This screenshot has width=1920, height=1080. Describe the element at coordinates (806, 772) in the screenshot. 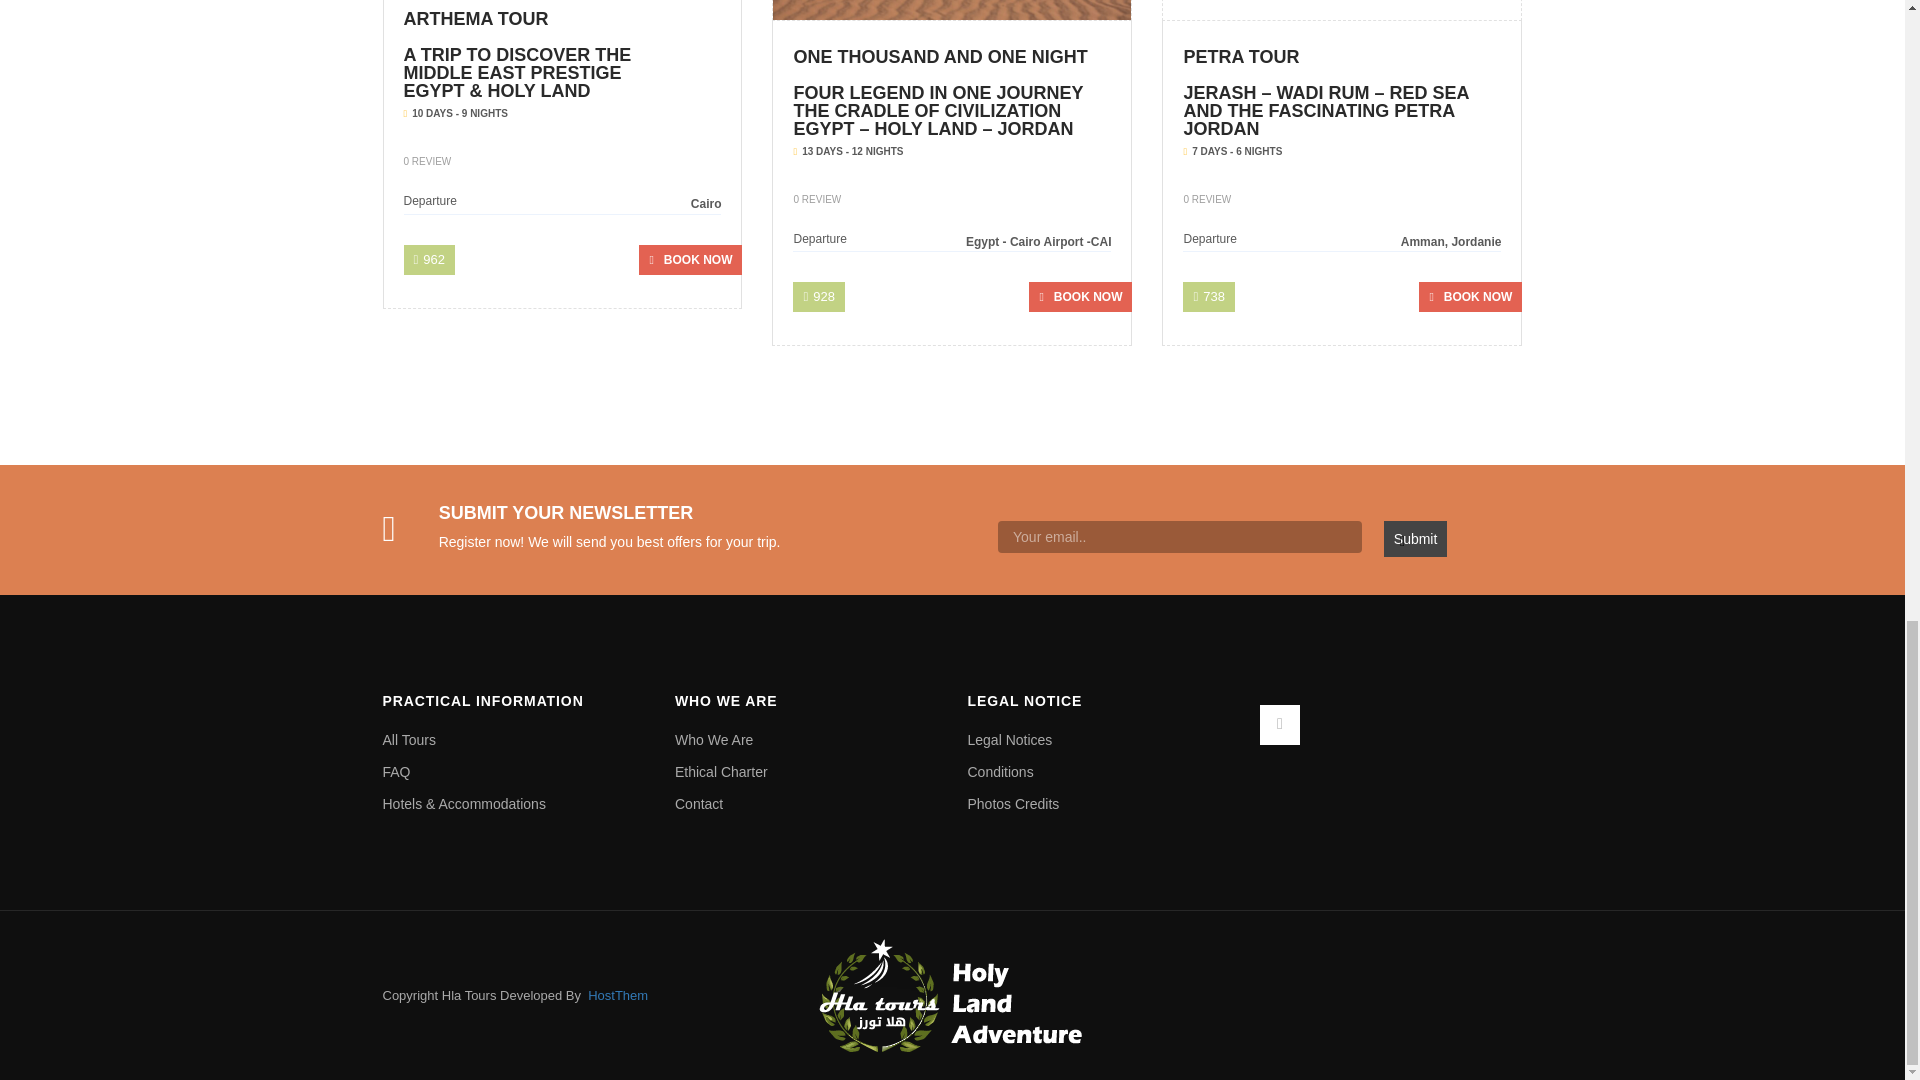

I see `Ethical Charter` at that location.